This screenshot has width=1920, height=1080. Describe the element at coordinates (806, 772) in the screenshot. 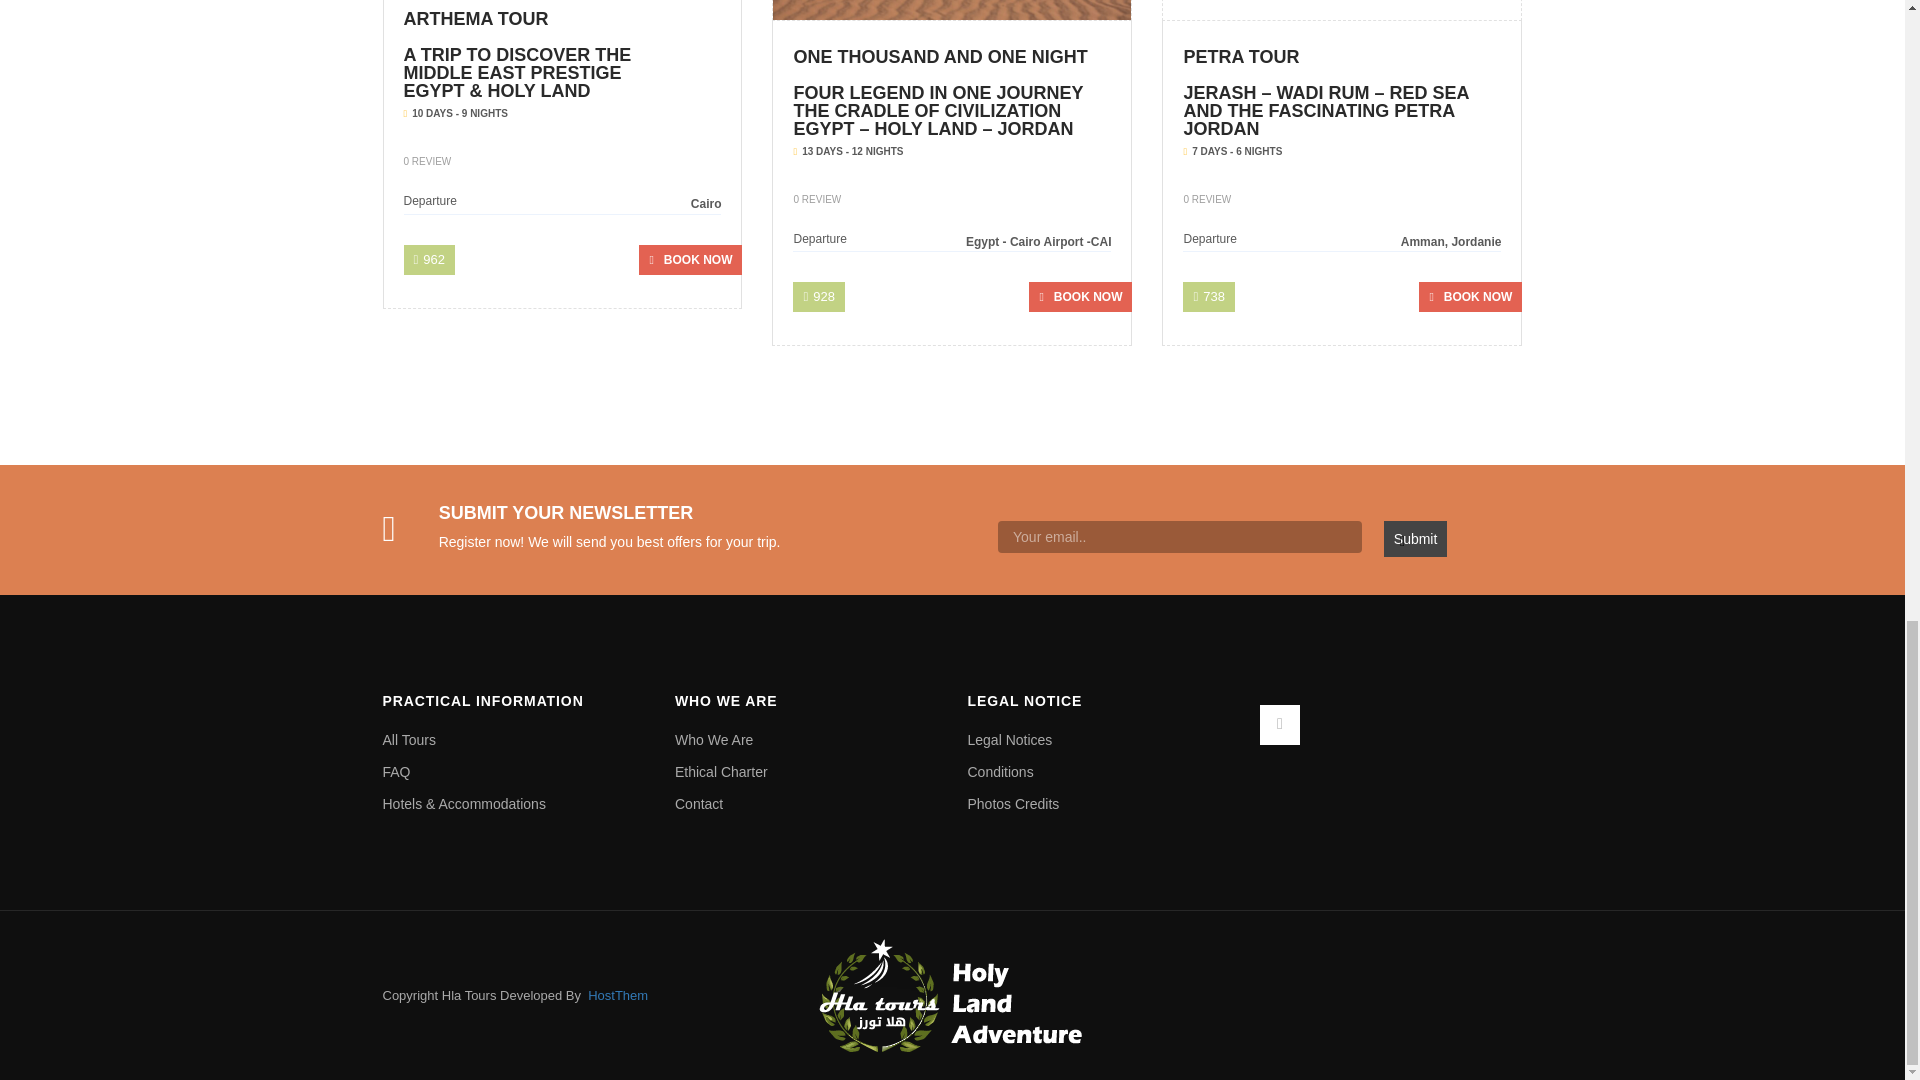

I see `Ethical Charter` at that location.